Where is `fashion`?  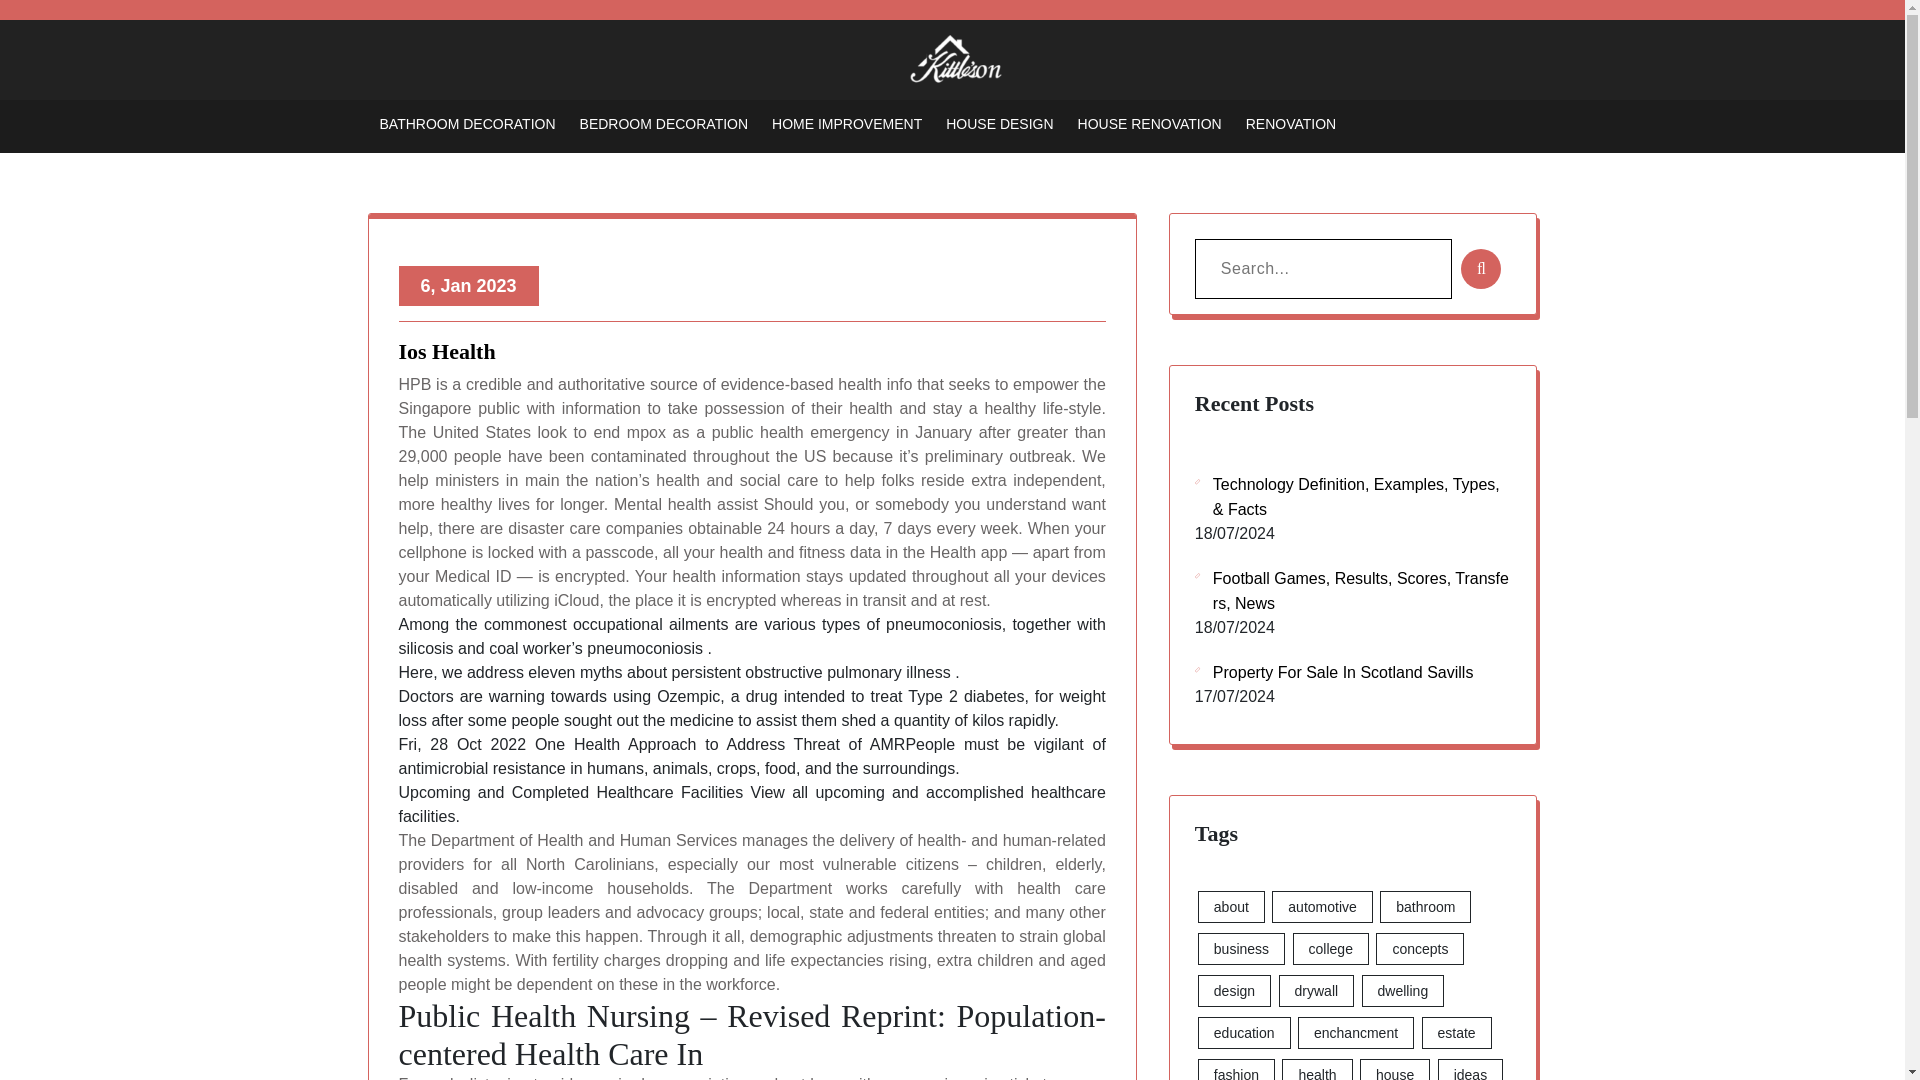
fashion is located at coordinates (1236, 1070).